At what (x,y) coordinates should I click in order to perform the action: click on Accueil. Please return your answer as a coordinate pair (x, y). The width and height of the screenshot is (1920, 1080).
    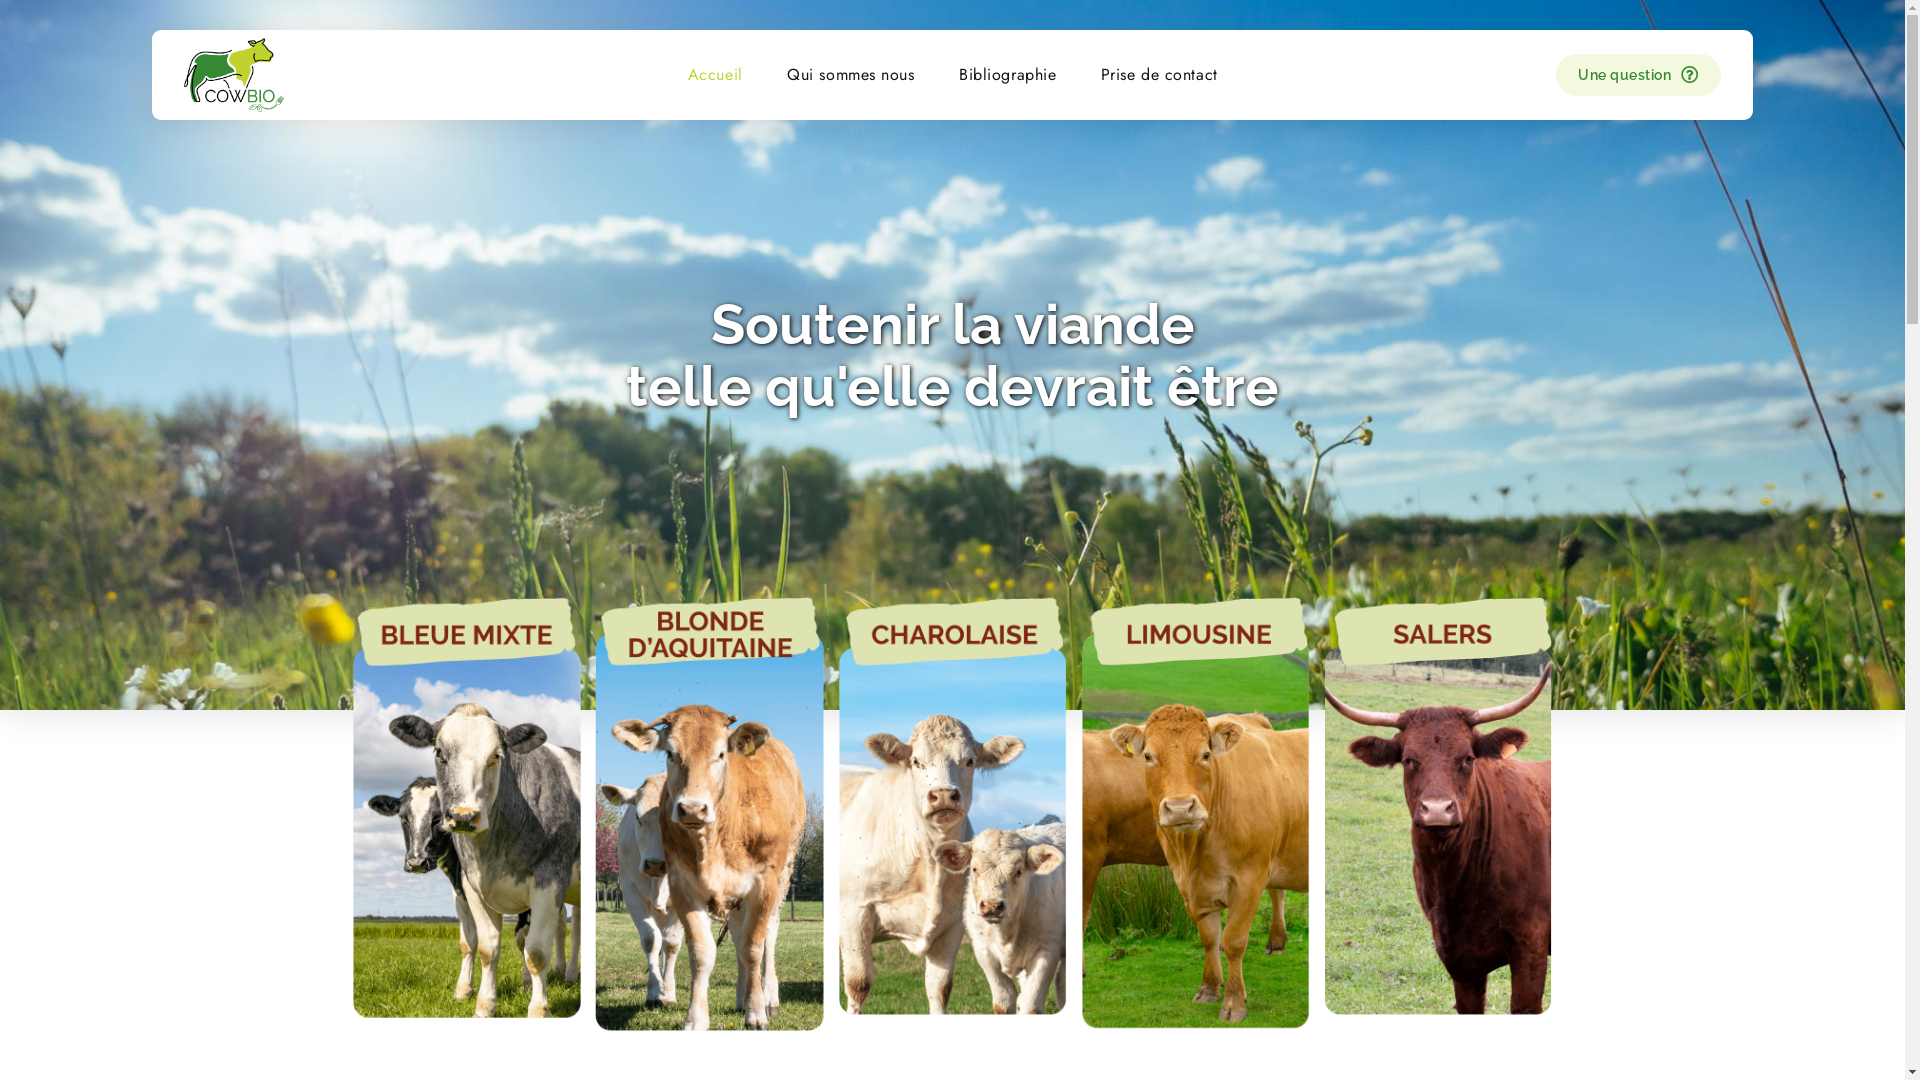
    Looking at the image, I should click on (714, 75).